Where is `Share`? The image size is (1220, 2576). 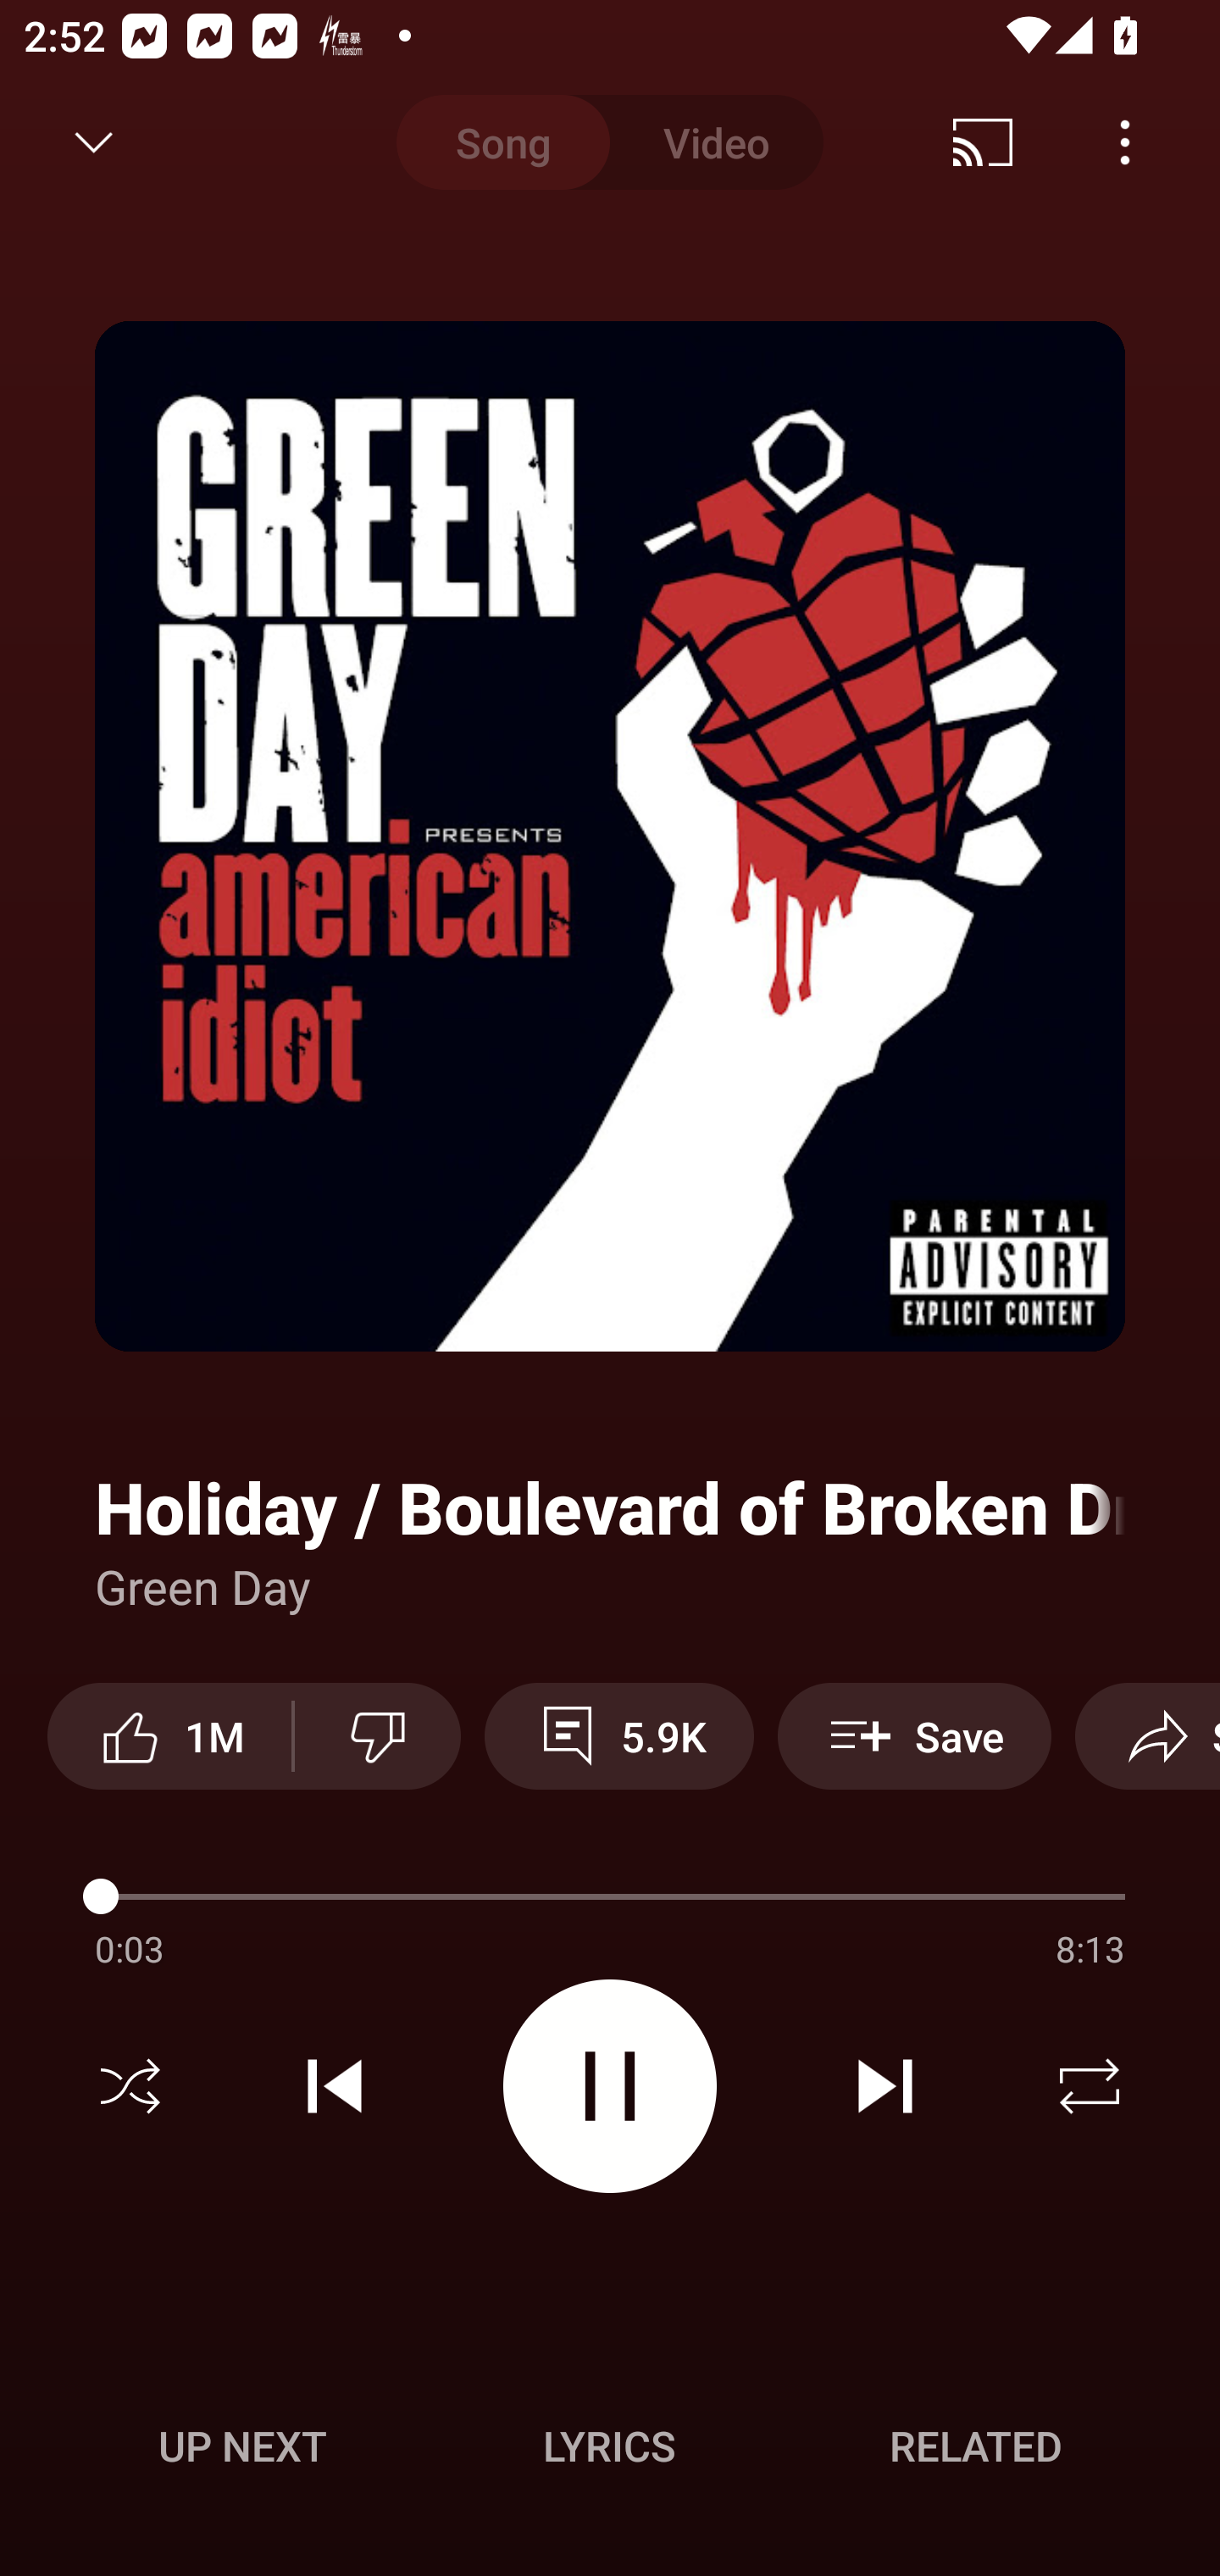
Share is located at coordinates (995, 142).